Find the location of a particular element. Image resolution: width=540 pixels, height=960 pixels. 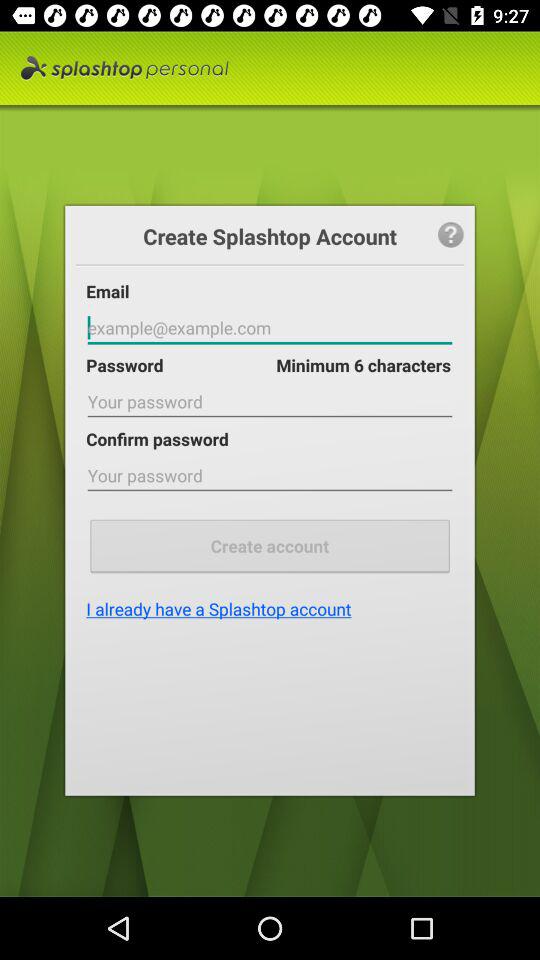

enter password confirmation is located at coordinates (270, 476).